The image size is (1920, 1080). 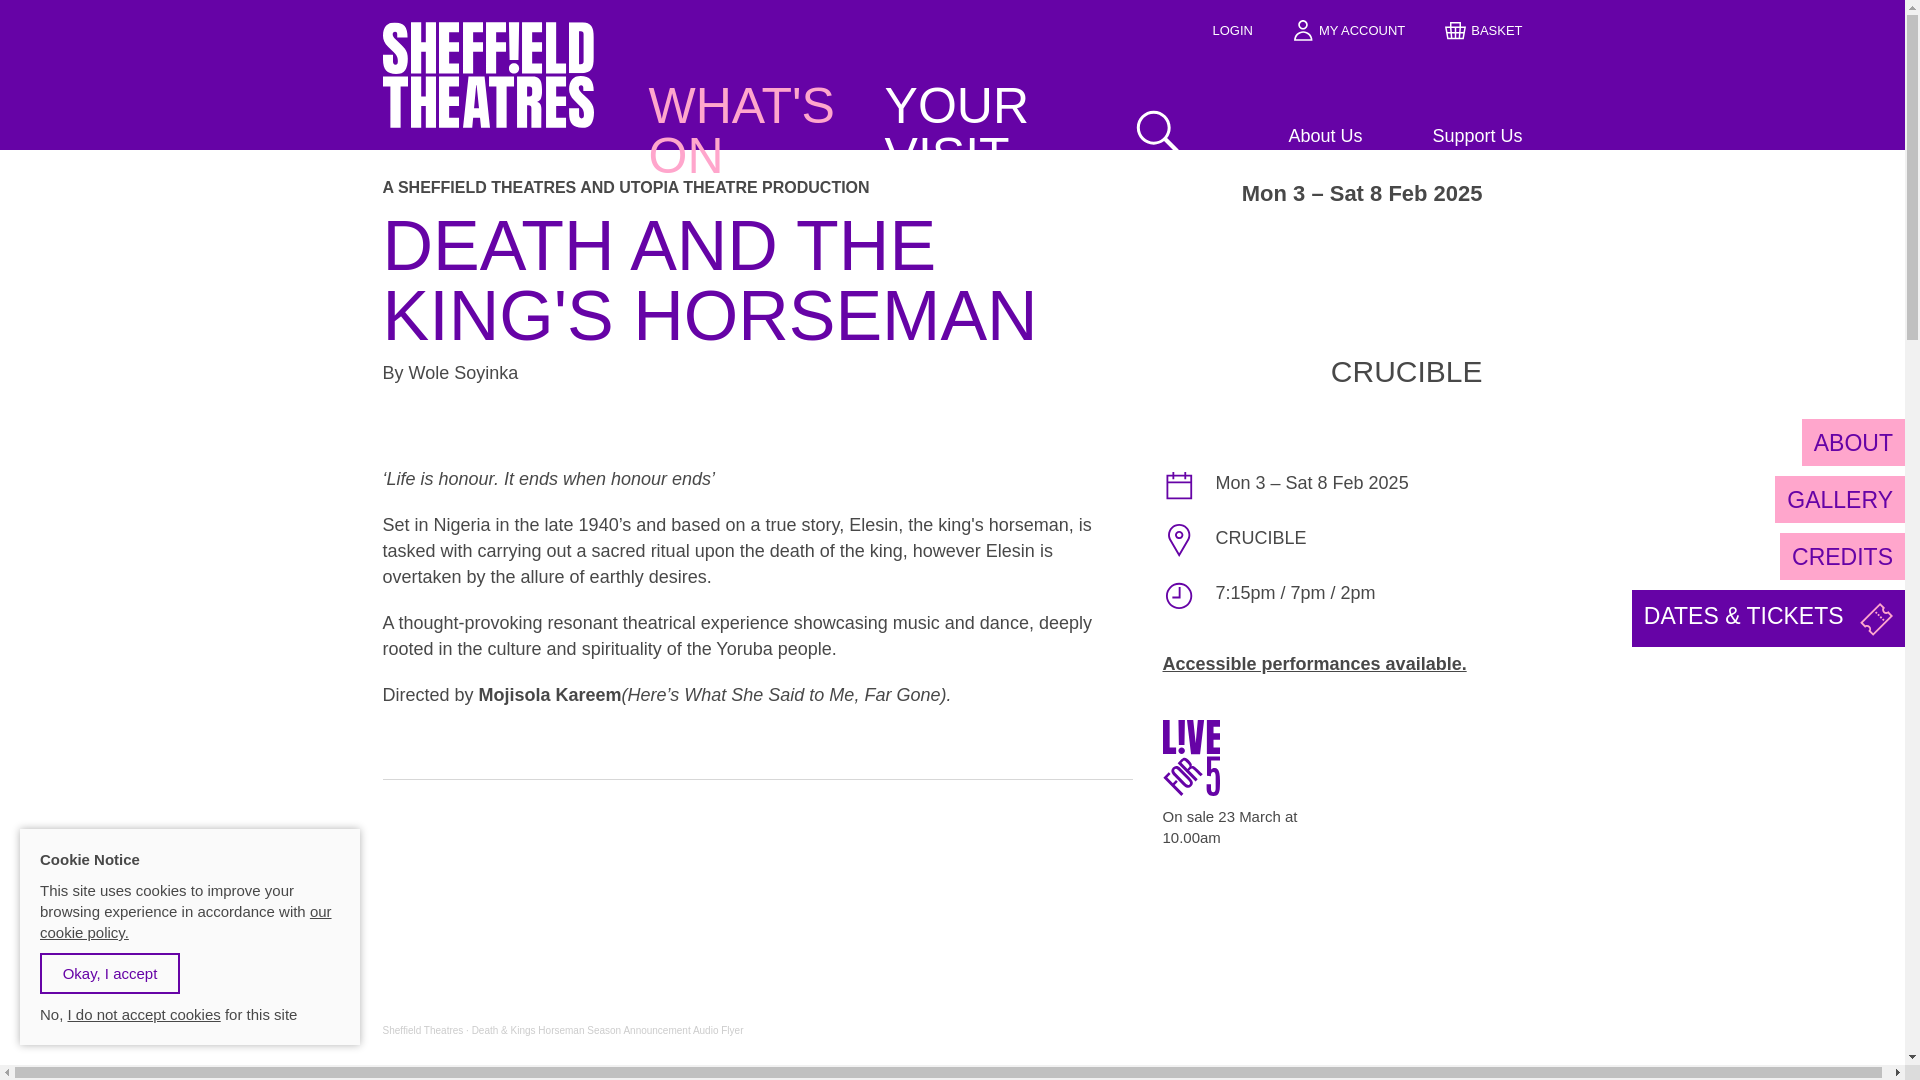 What do you see at coordinates (748, 131) in the screenshot?
I see `WHAT'S ON` at bounding box center [748, 131].